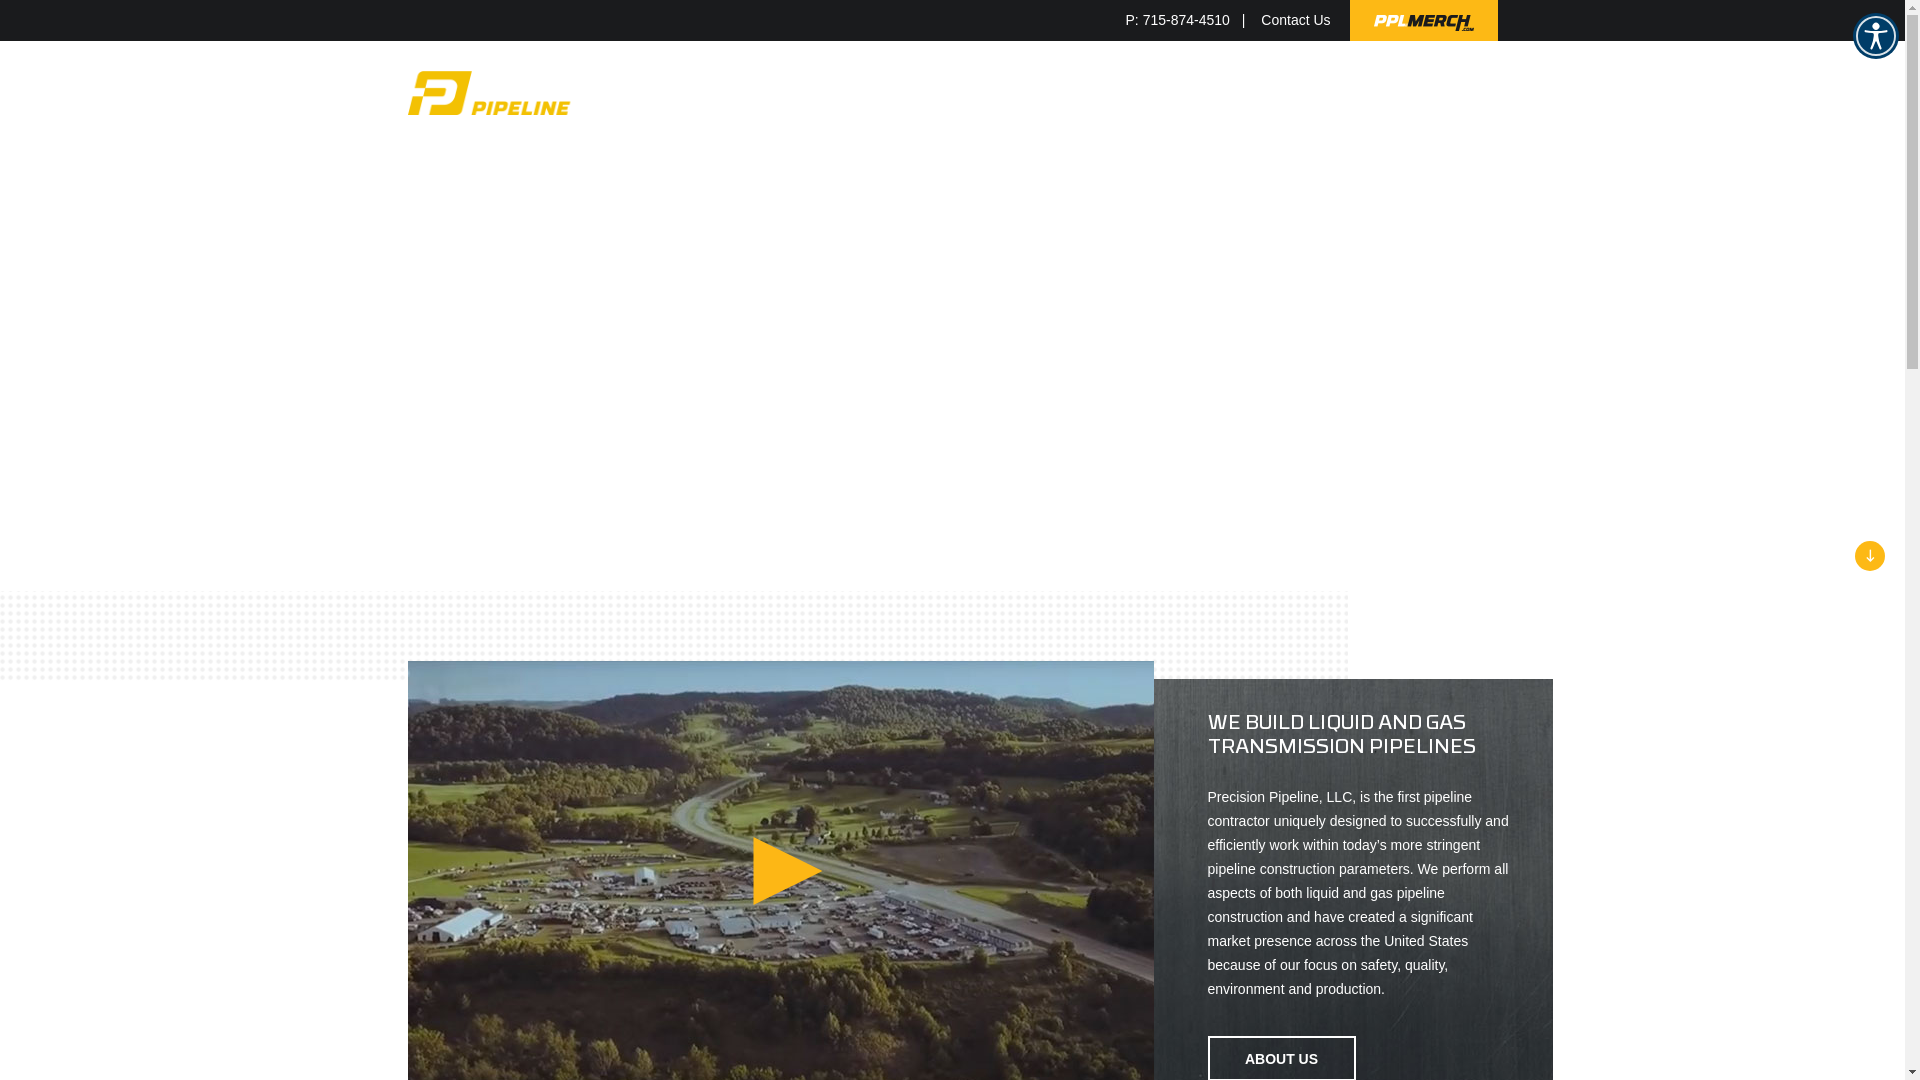 The height and width of the screenshot is (1080, 1920). What do you see at coordinates (1489, 92) in the screenshot?
I see `Show Search` at bounding box center [1489, 92].